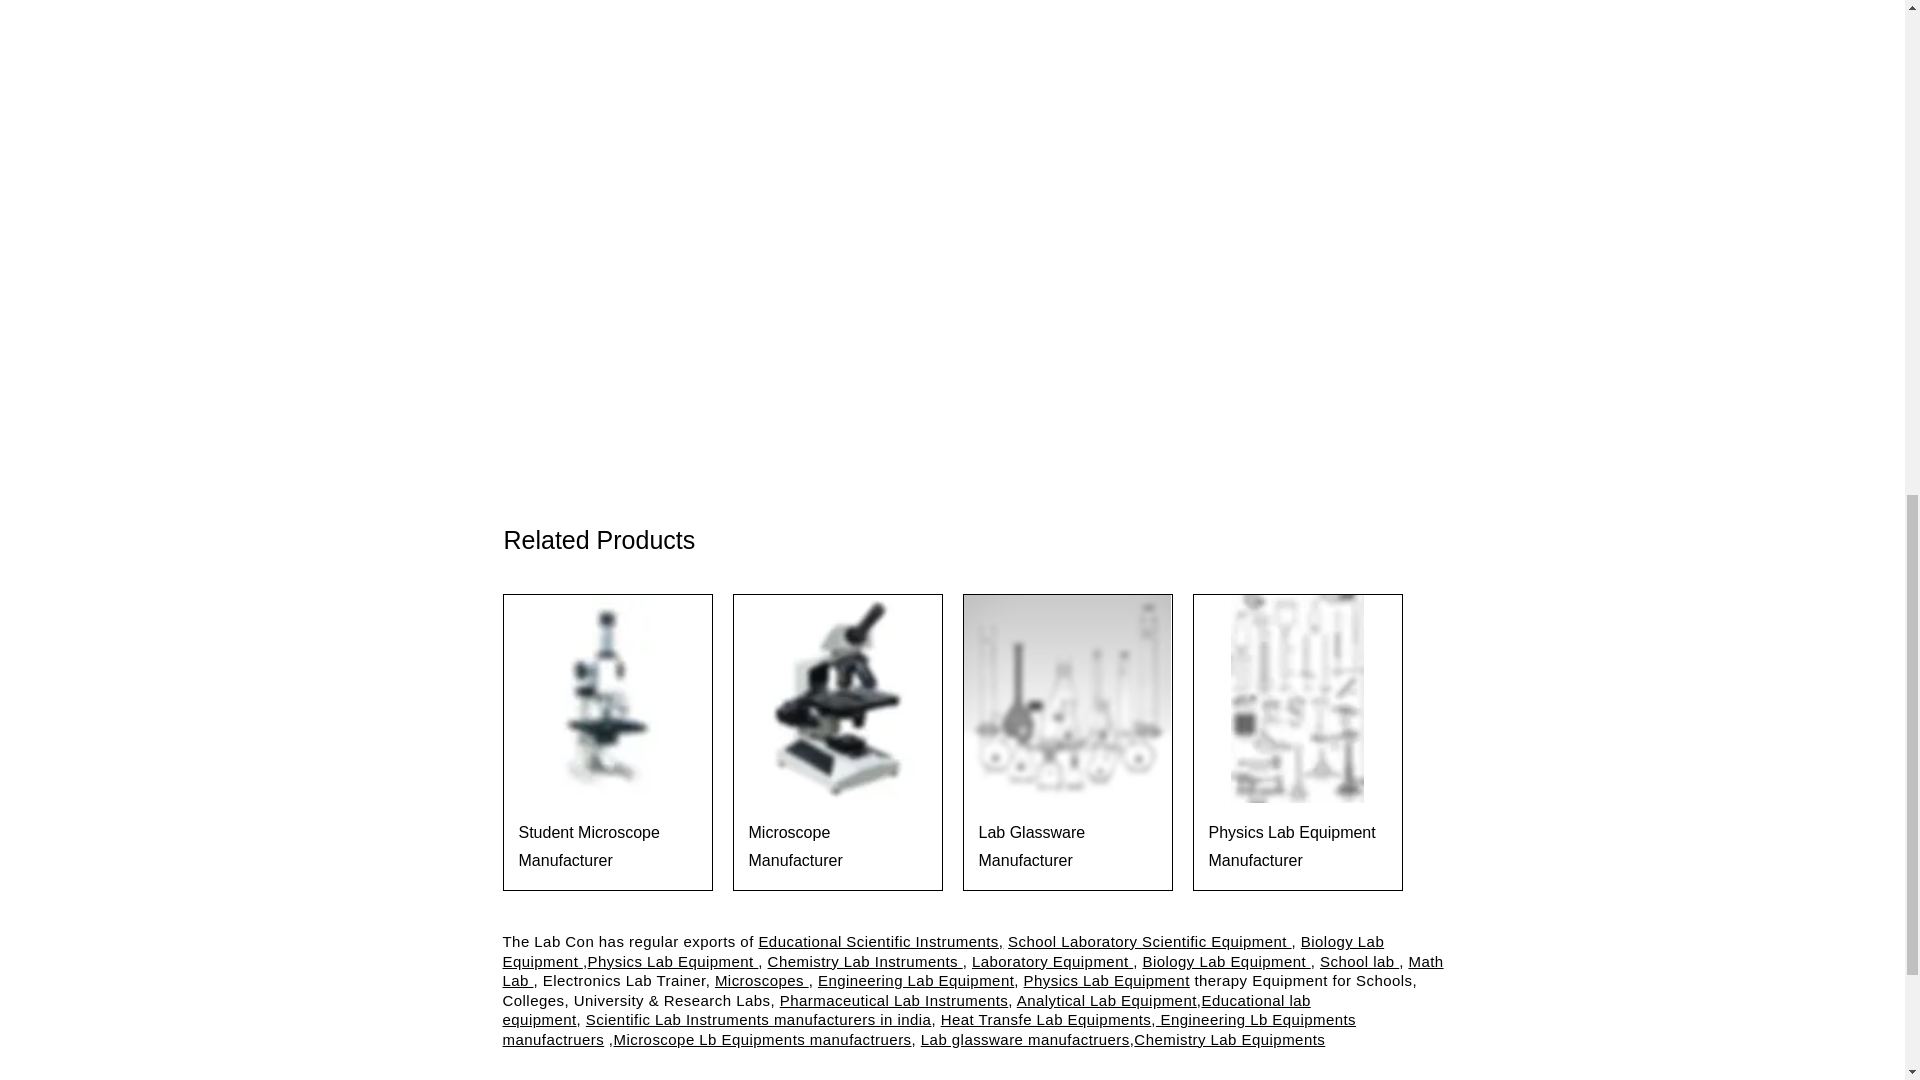 The height and width of the screenshot is (1080, 1920). What do you see at coordinates (836, 846) in the screenshot?
I see `Microscope Manufacturer` at bounding box center [836, 846].